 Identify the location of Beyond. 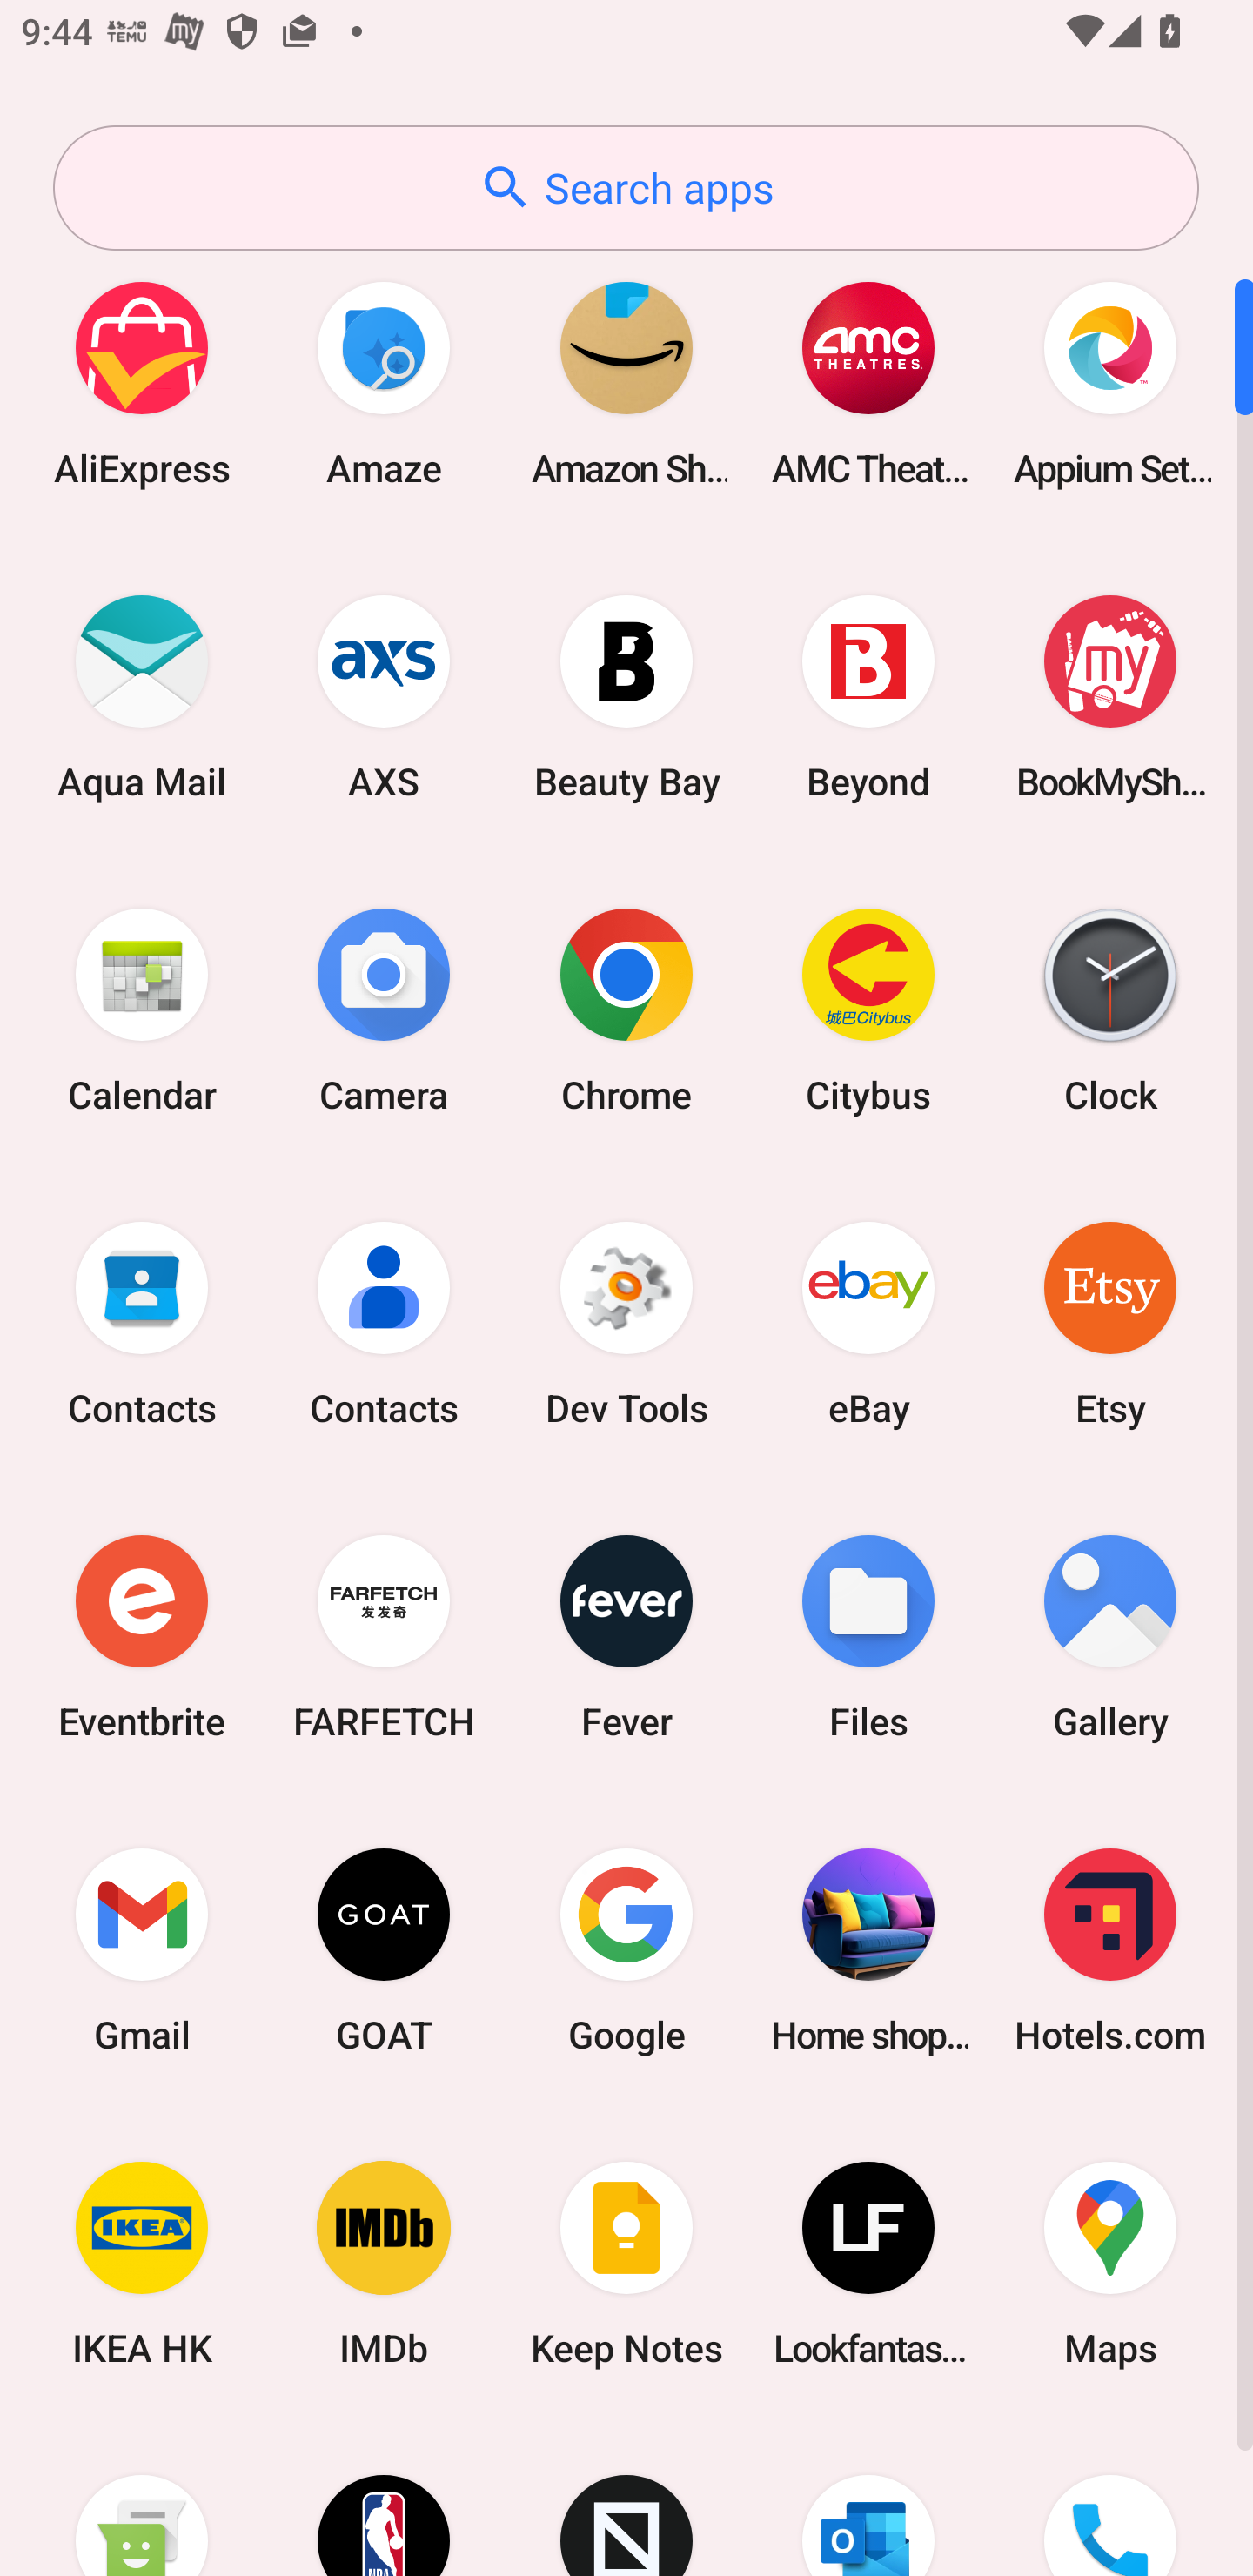
(868, 696).